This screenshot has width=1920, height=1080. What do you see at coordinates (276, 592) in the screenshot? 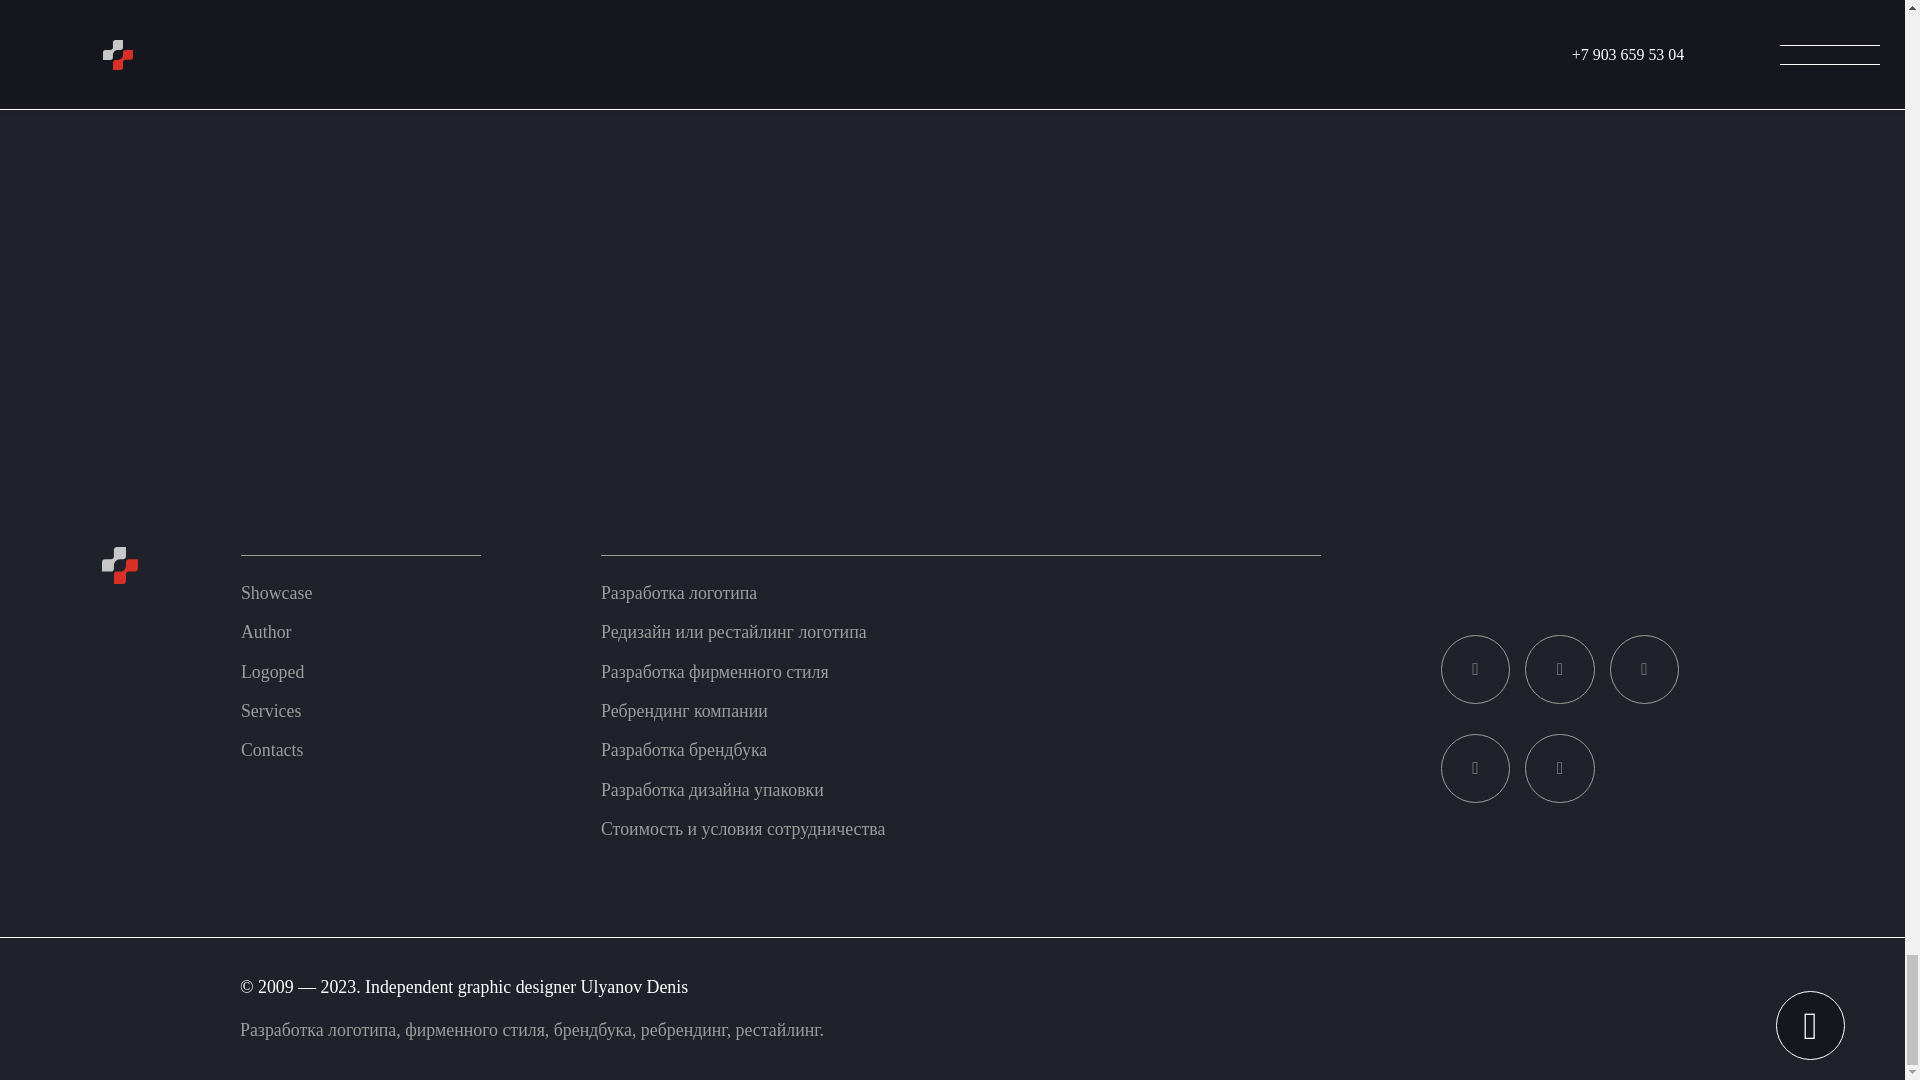
I see `Showcase` at bounding box center [276, 592].